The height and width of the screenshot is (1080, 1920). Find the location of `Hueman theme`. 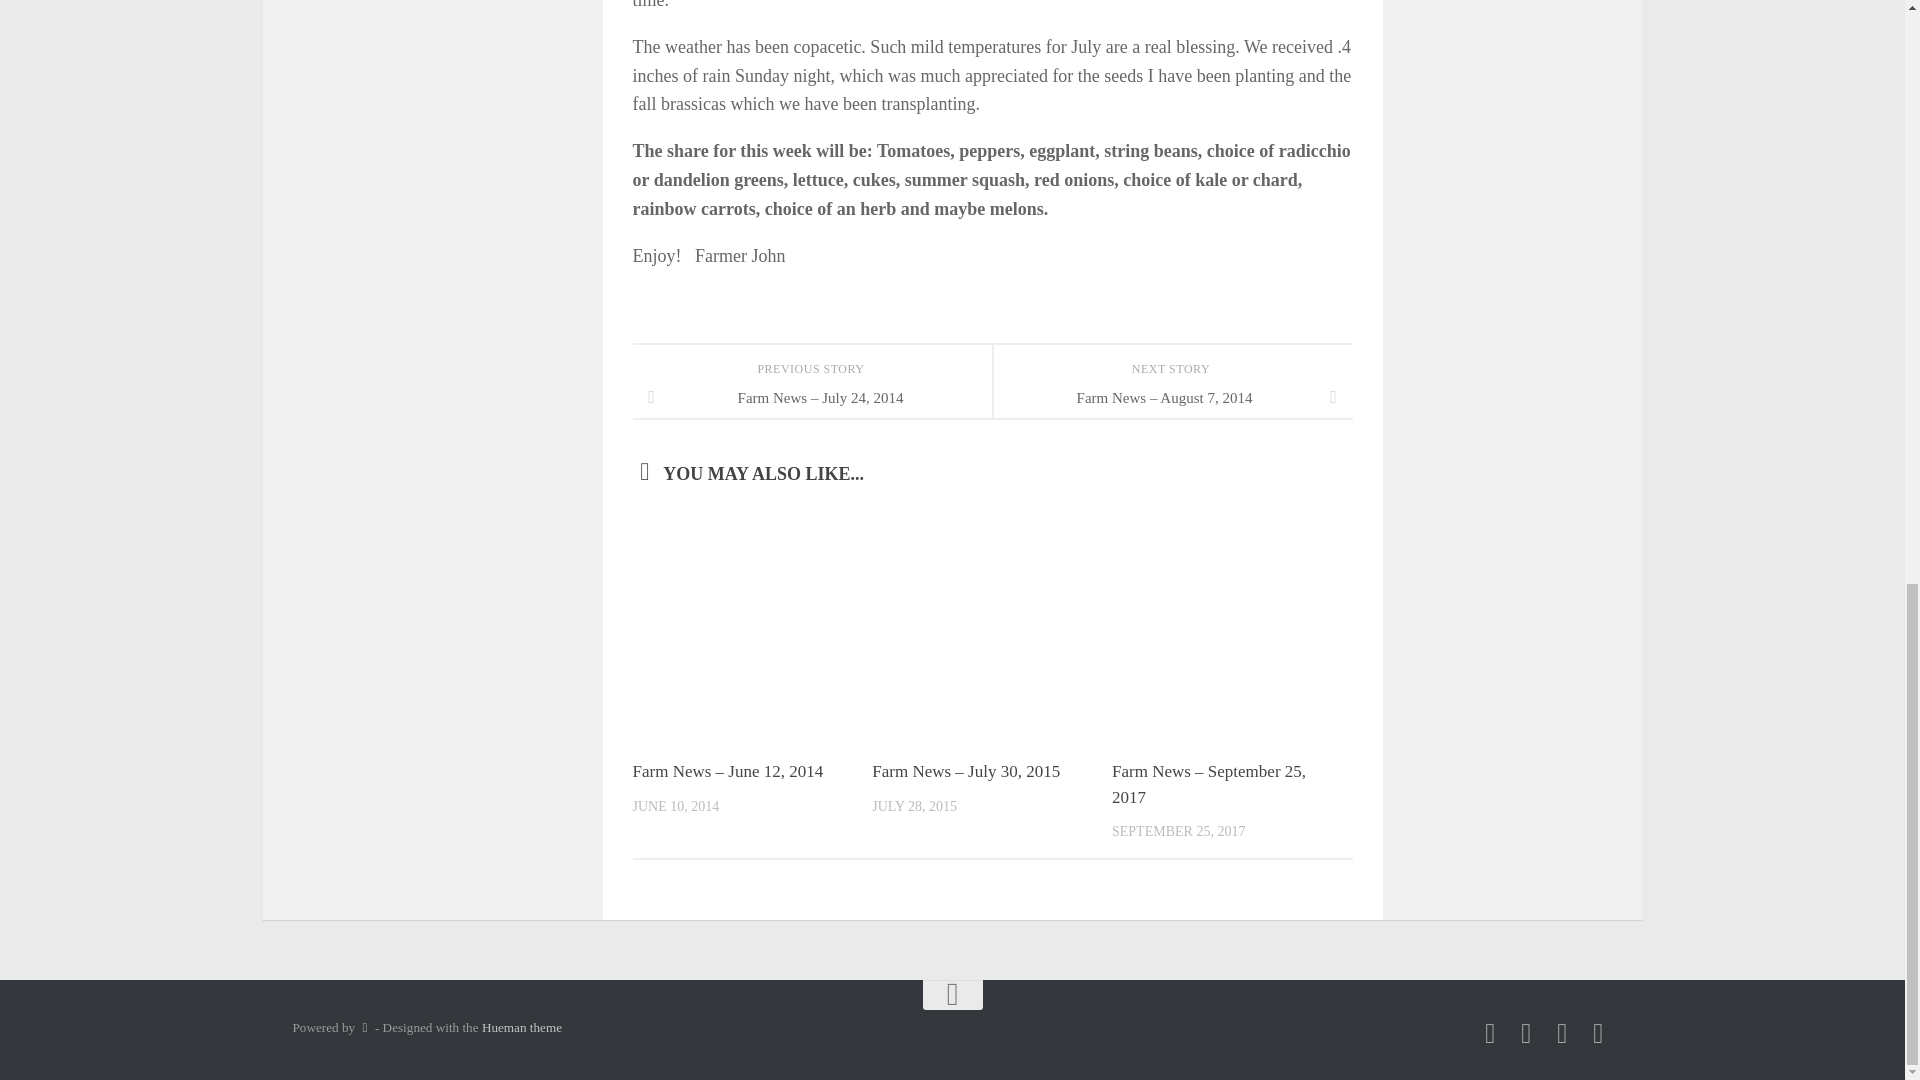

Hueman theme is located at coordinates (522, 1026).